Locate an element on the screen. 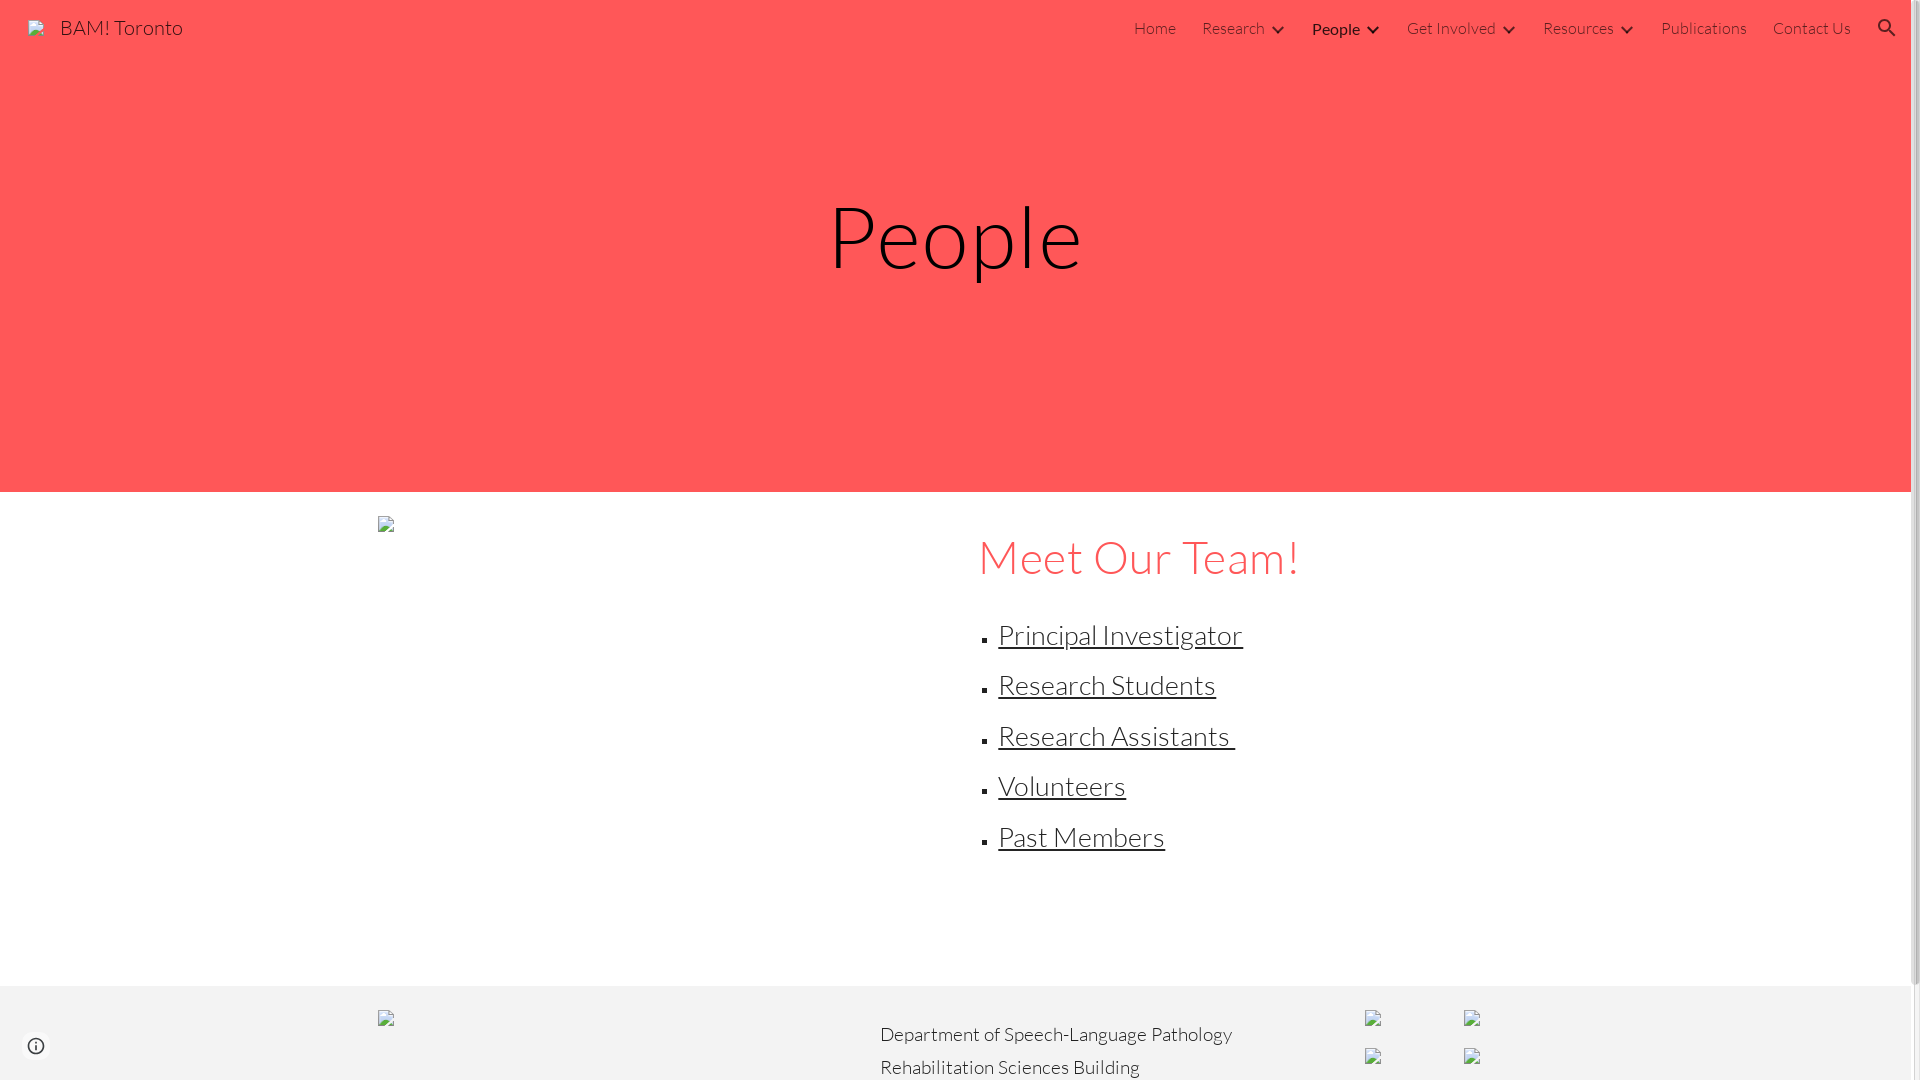 The width and height of the screenshot is (1920, 1080). Expand/Collapse is located at coordinates (1277, 28).